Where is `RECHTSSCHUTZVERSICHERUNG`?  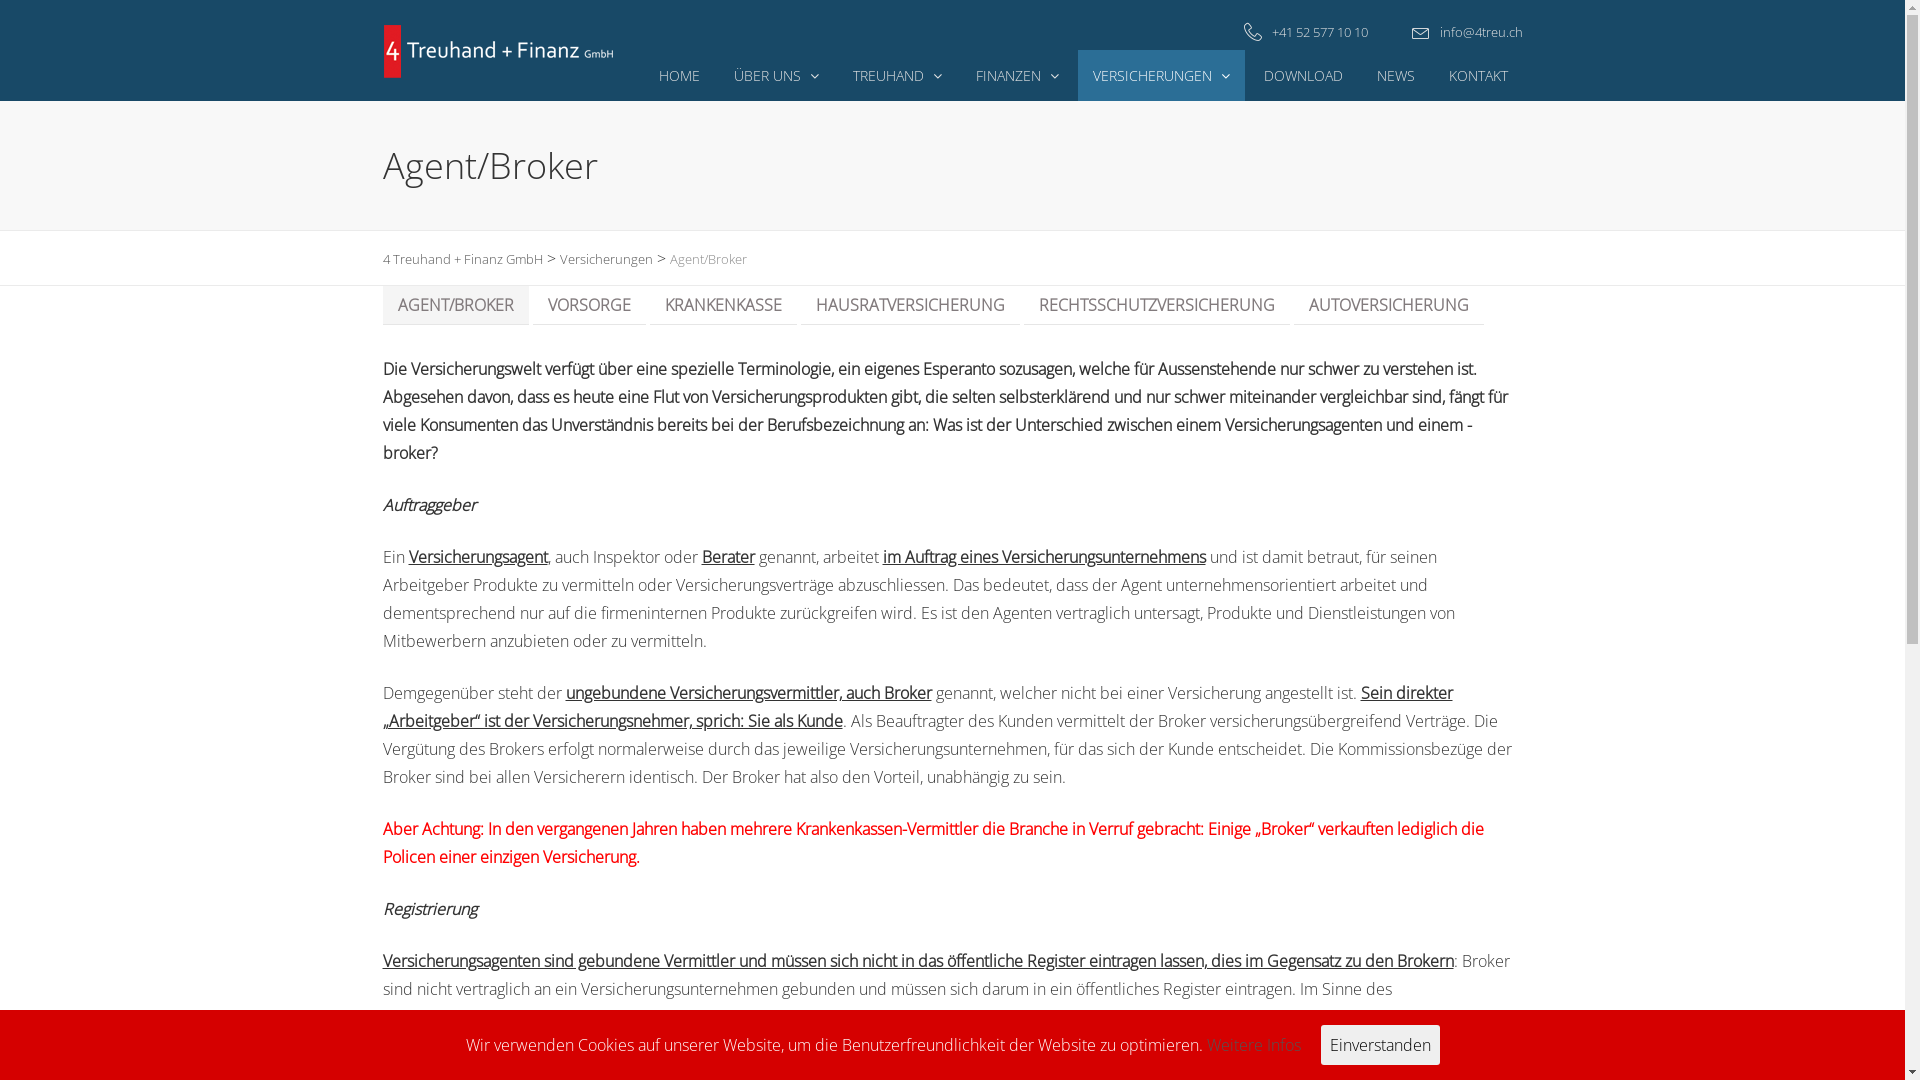
RECHTSSCHUTZVERSICHERUNG is located at coordinates (1157, 306).